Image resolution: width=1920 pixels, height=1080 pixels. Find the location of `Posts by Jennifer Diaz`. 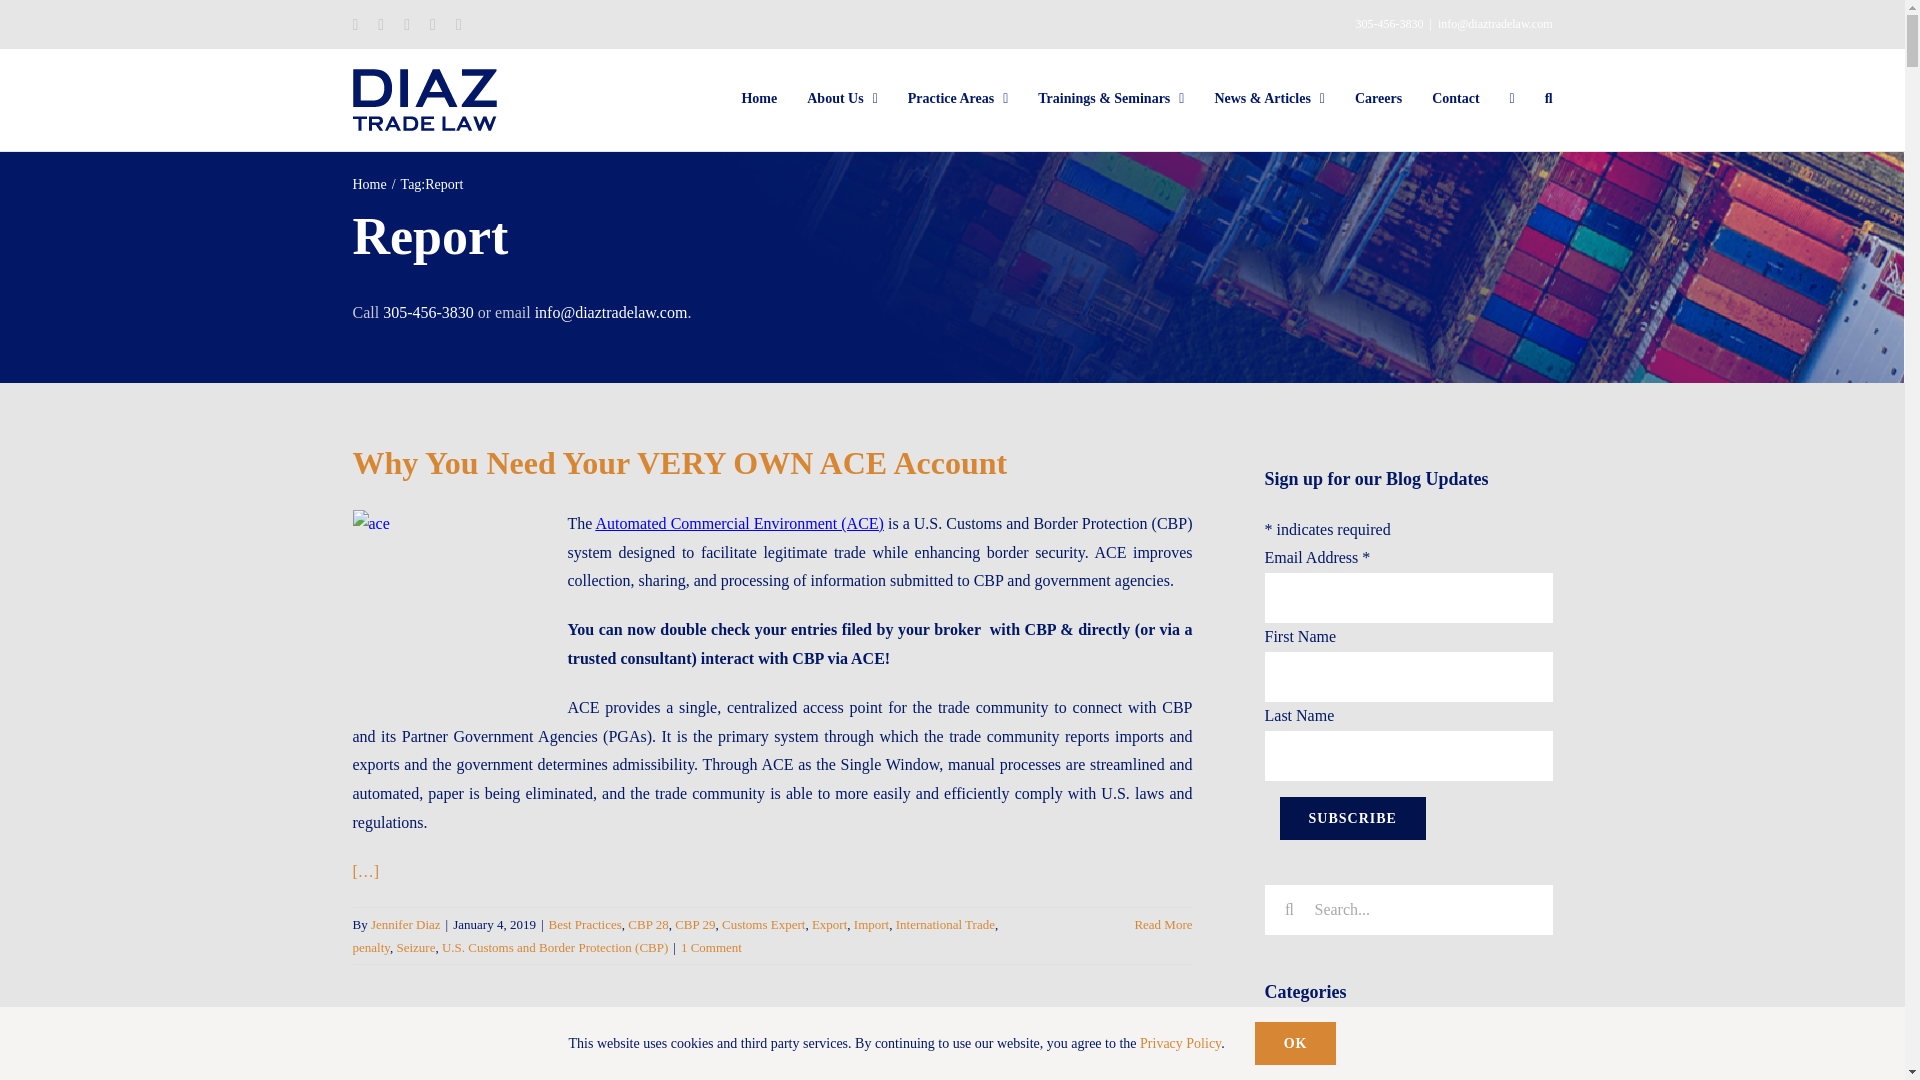

Posts by Jennifer Diaz is located at coordinates (406, 924).